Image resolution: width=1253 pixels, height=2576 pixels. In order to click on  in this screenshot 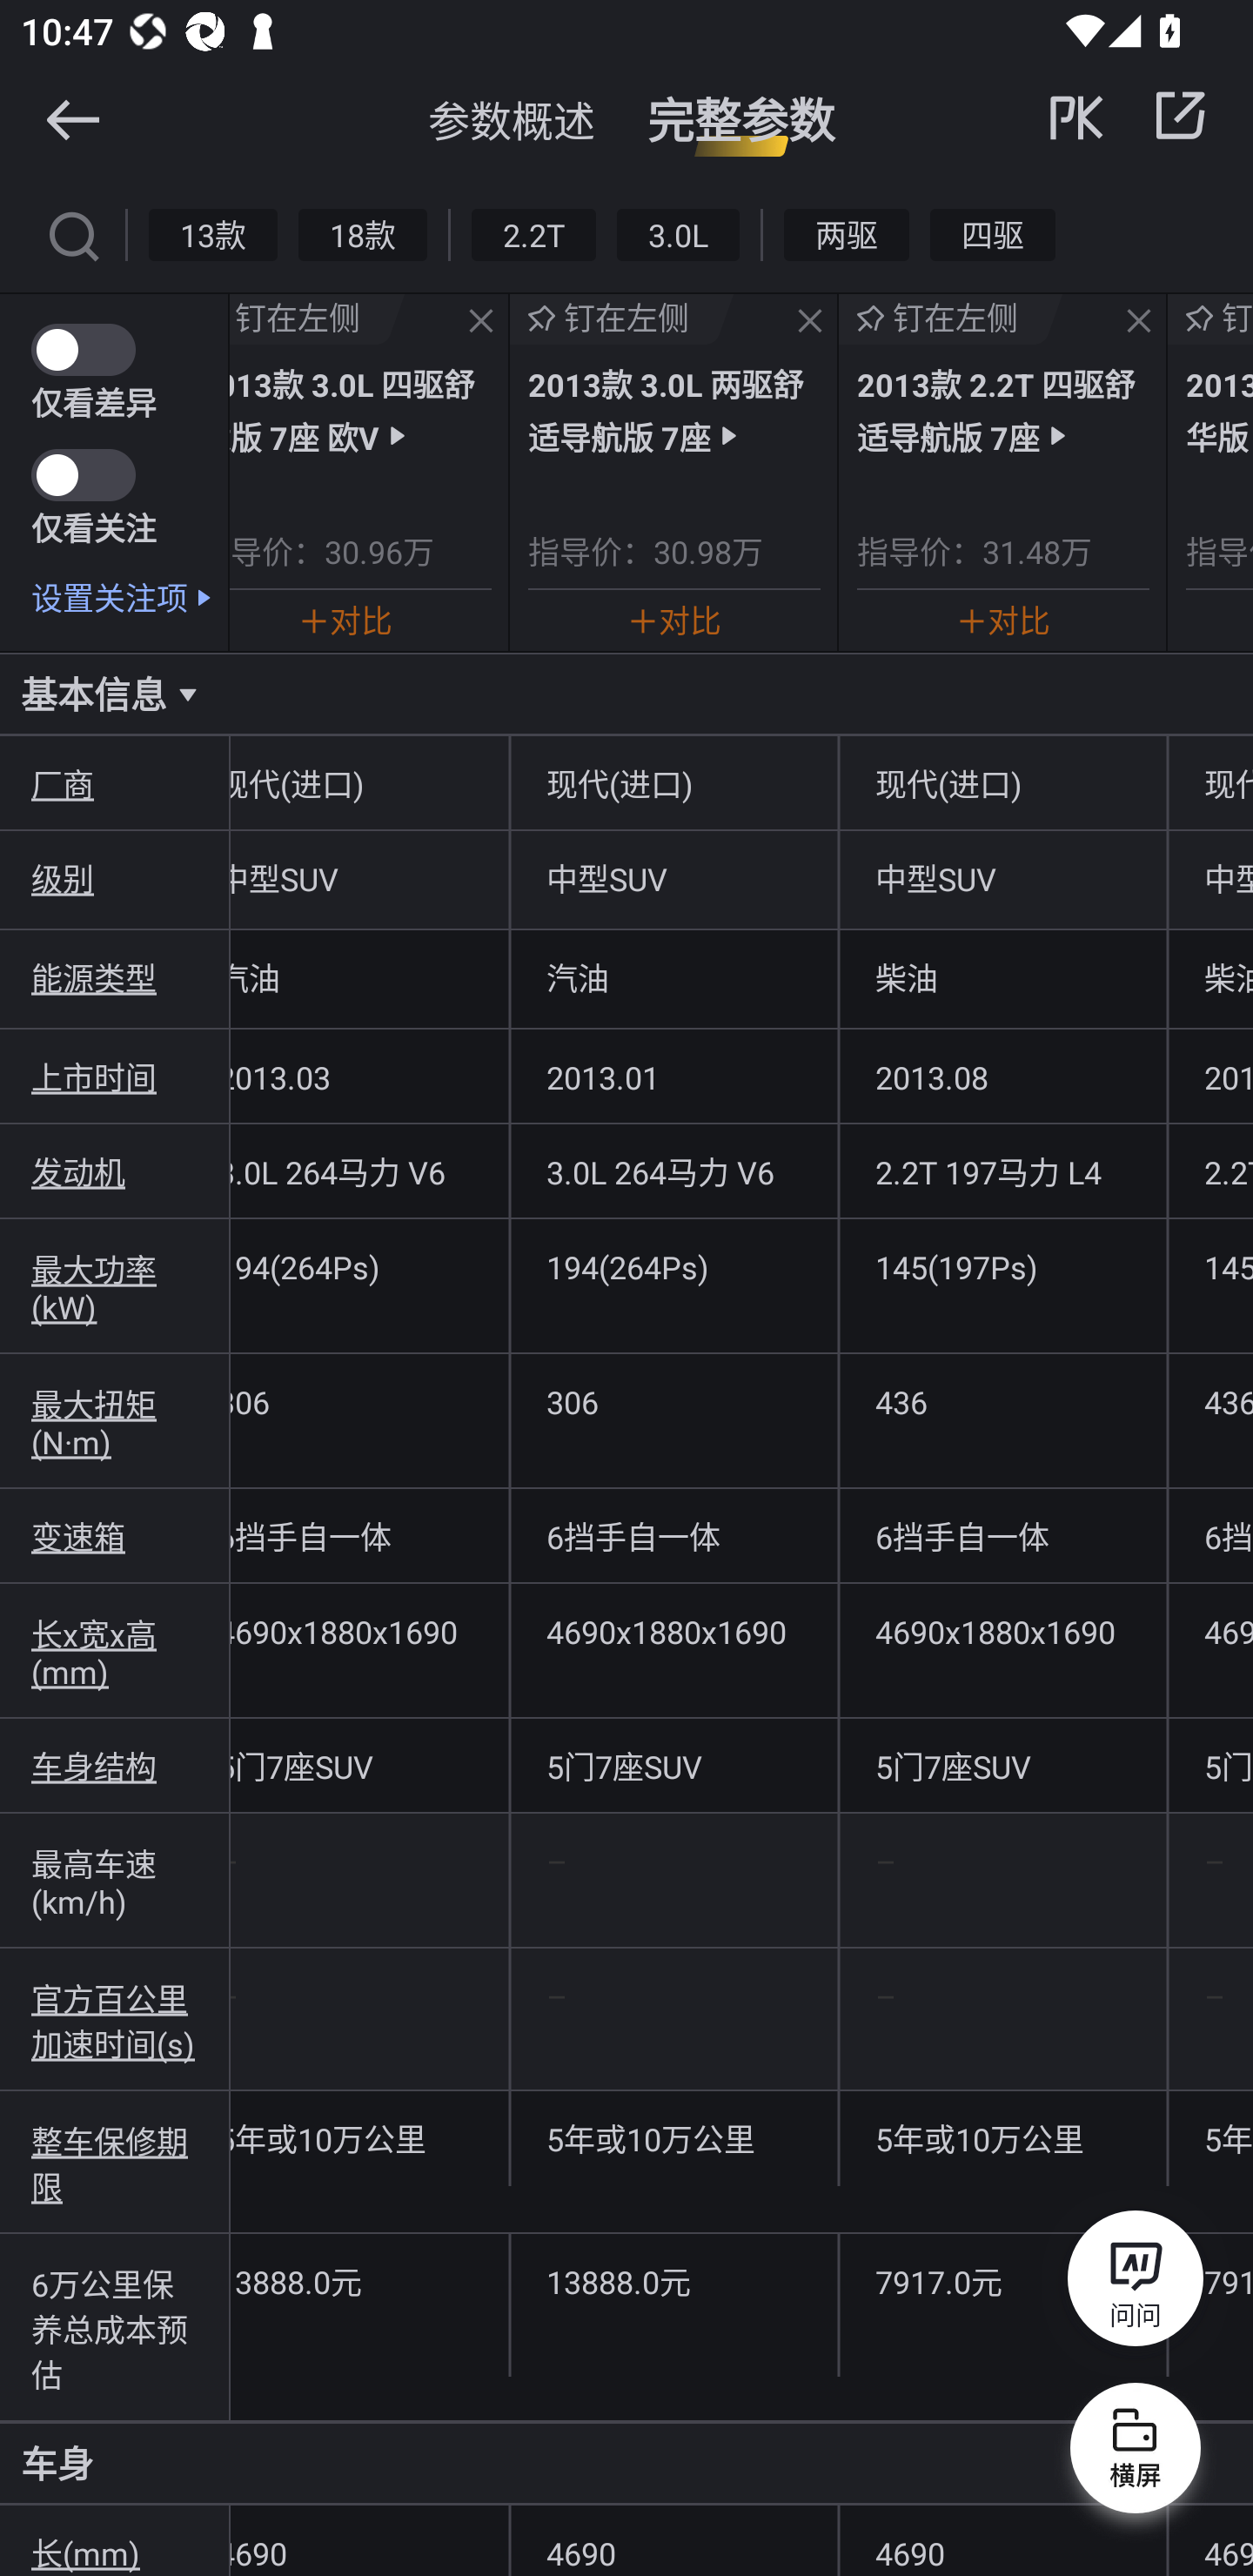, I will do `click(809, 322)`.